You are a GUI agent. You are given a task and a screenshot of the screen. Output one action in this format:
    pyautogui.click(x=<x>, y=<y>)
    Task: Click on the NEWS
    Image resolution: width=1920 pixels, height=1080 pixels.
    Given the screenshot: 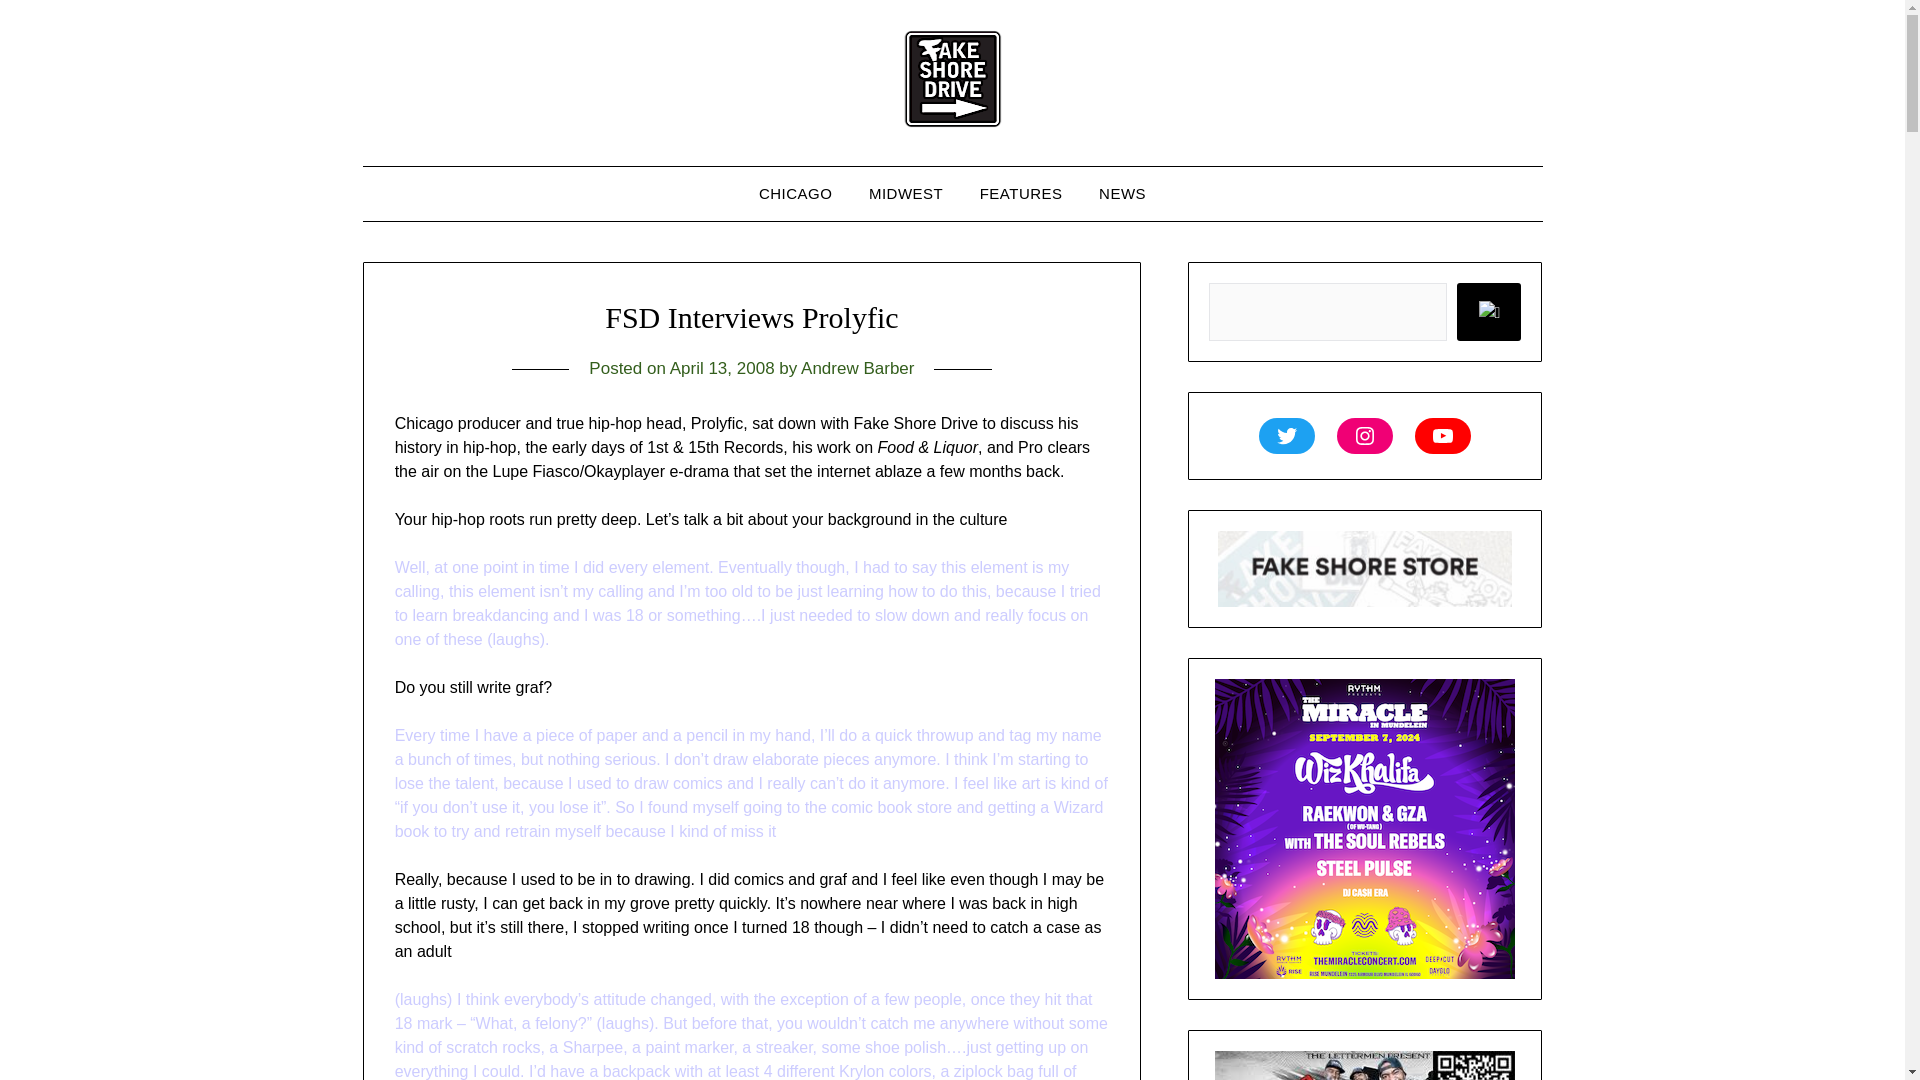 What is the action you would take?
    pyautogui.click(x=1122, y=194)
    